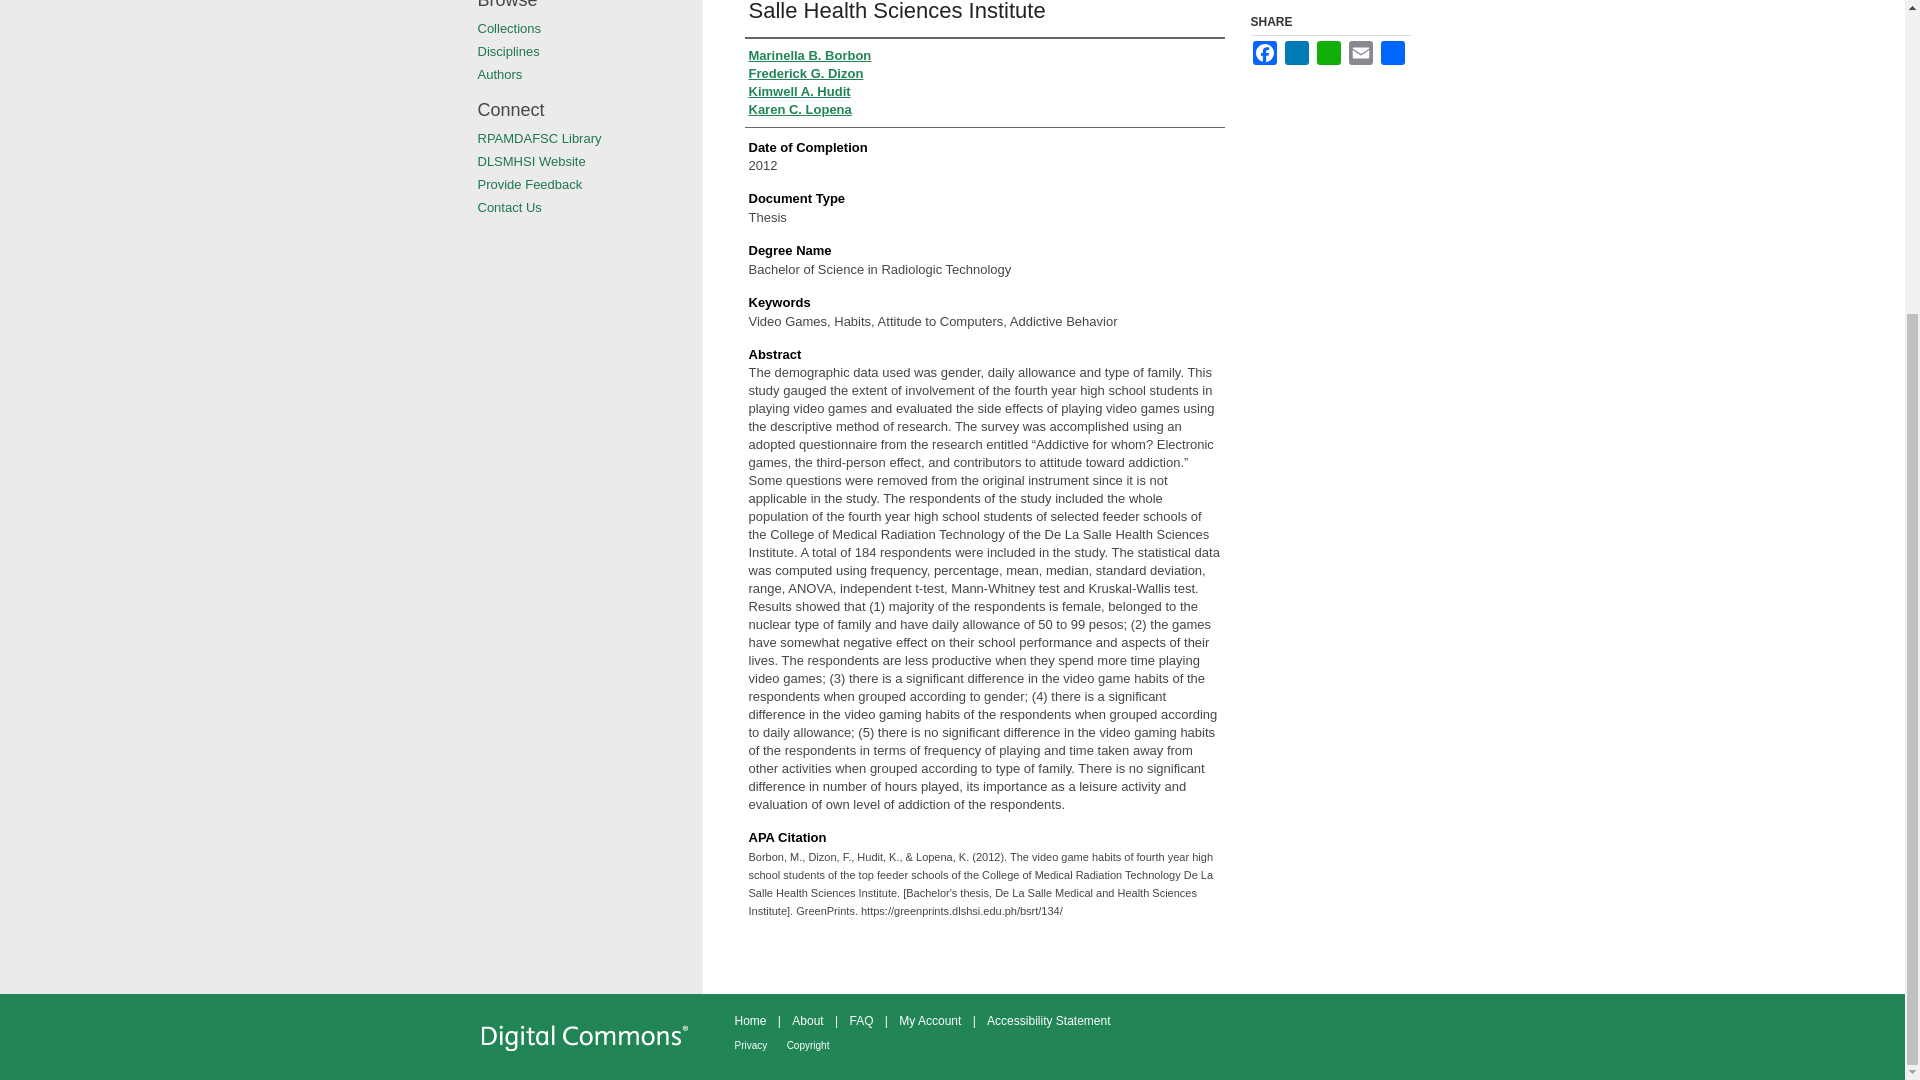 The image size is (1920, 1080). What do you see at coordinates (590, 74) in the screenshot?
I see `Authors` at bounding box center [590, 74].